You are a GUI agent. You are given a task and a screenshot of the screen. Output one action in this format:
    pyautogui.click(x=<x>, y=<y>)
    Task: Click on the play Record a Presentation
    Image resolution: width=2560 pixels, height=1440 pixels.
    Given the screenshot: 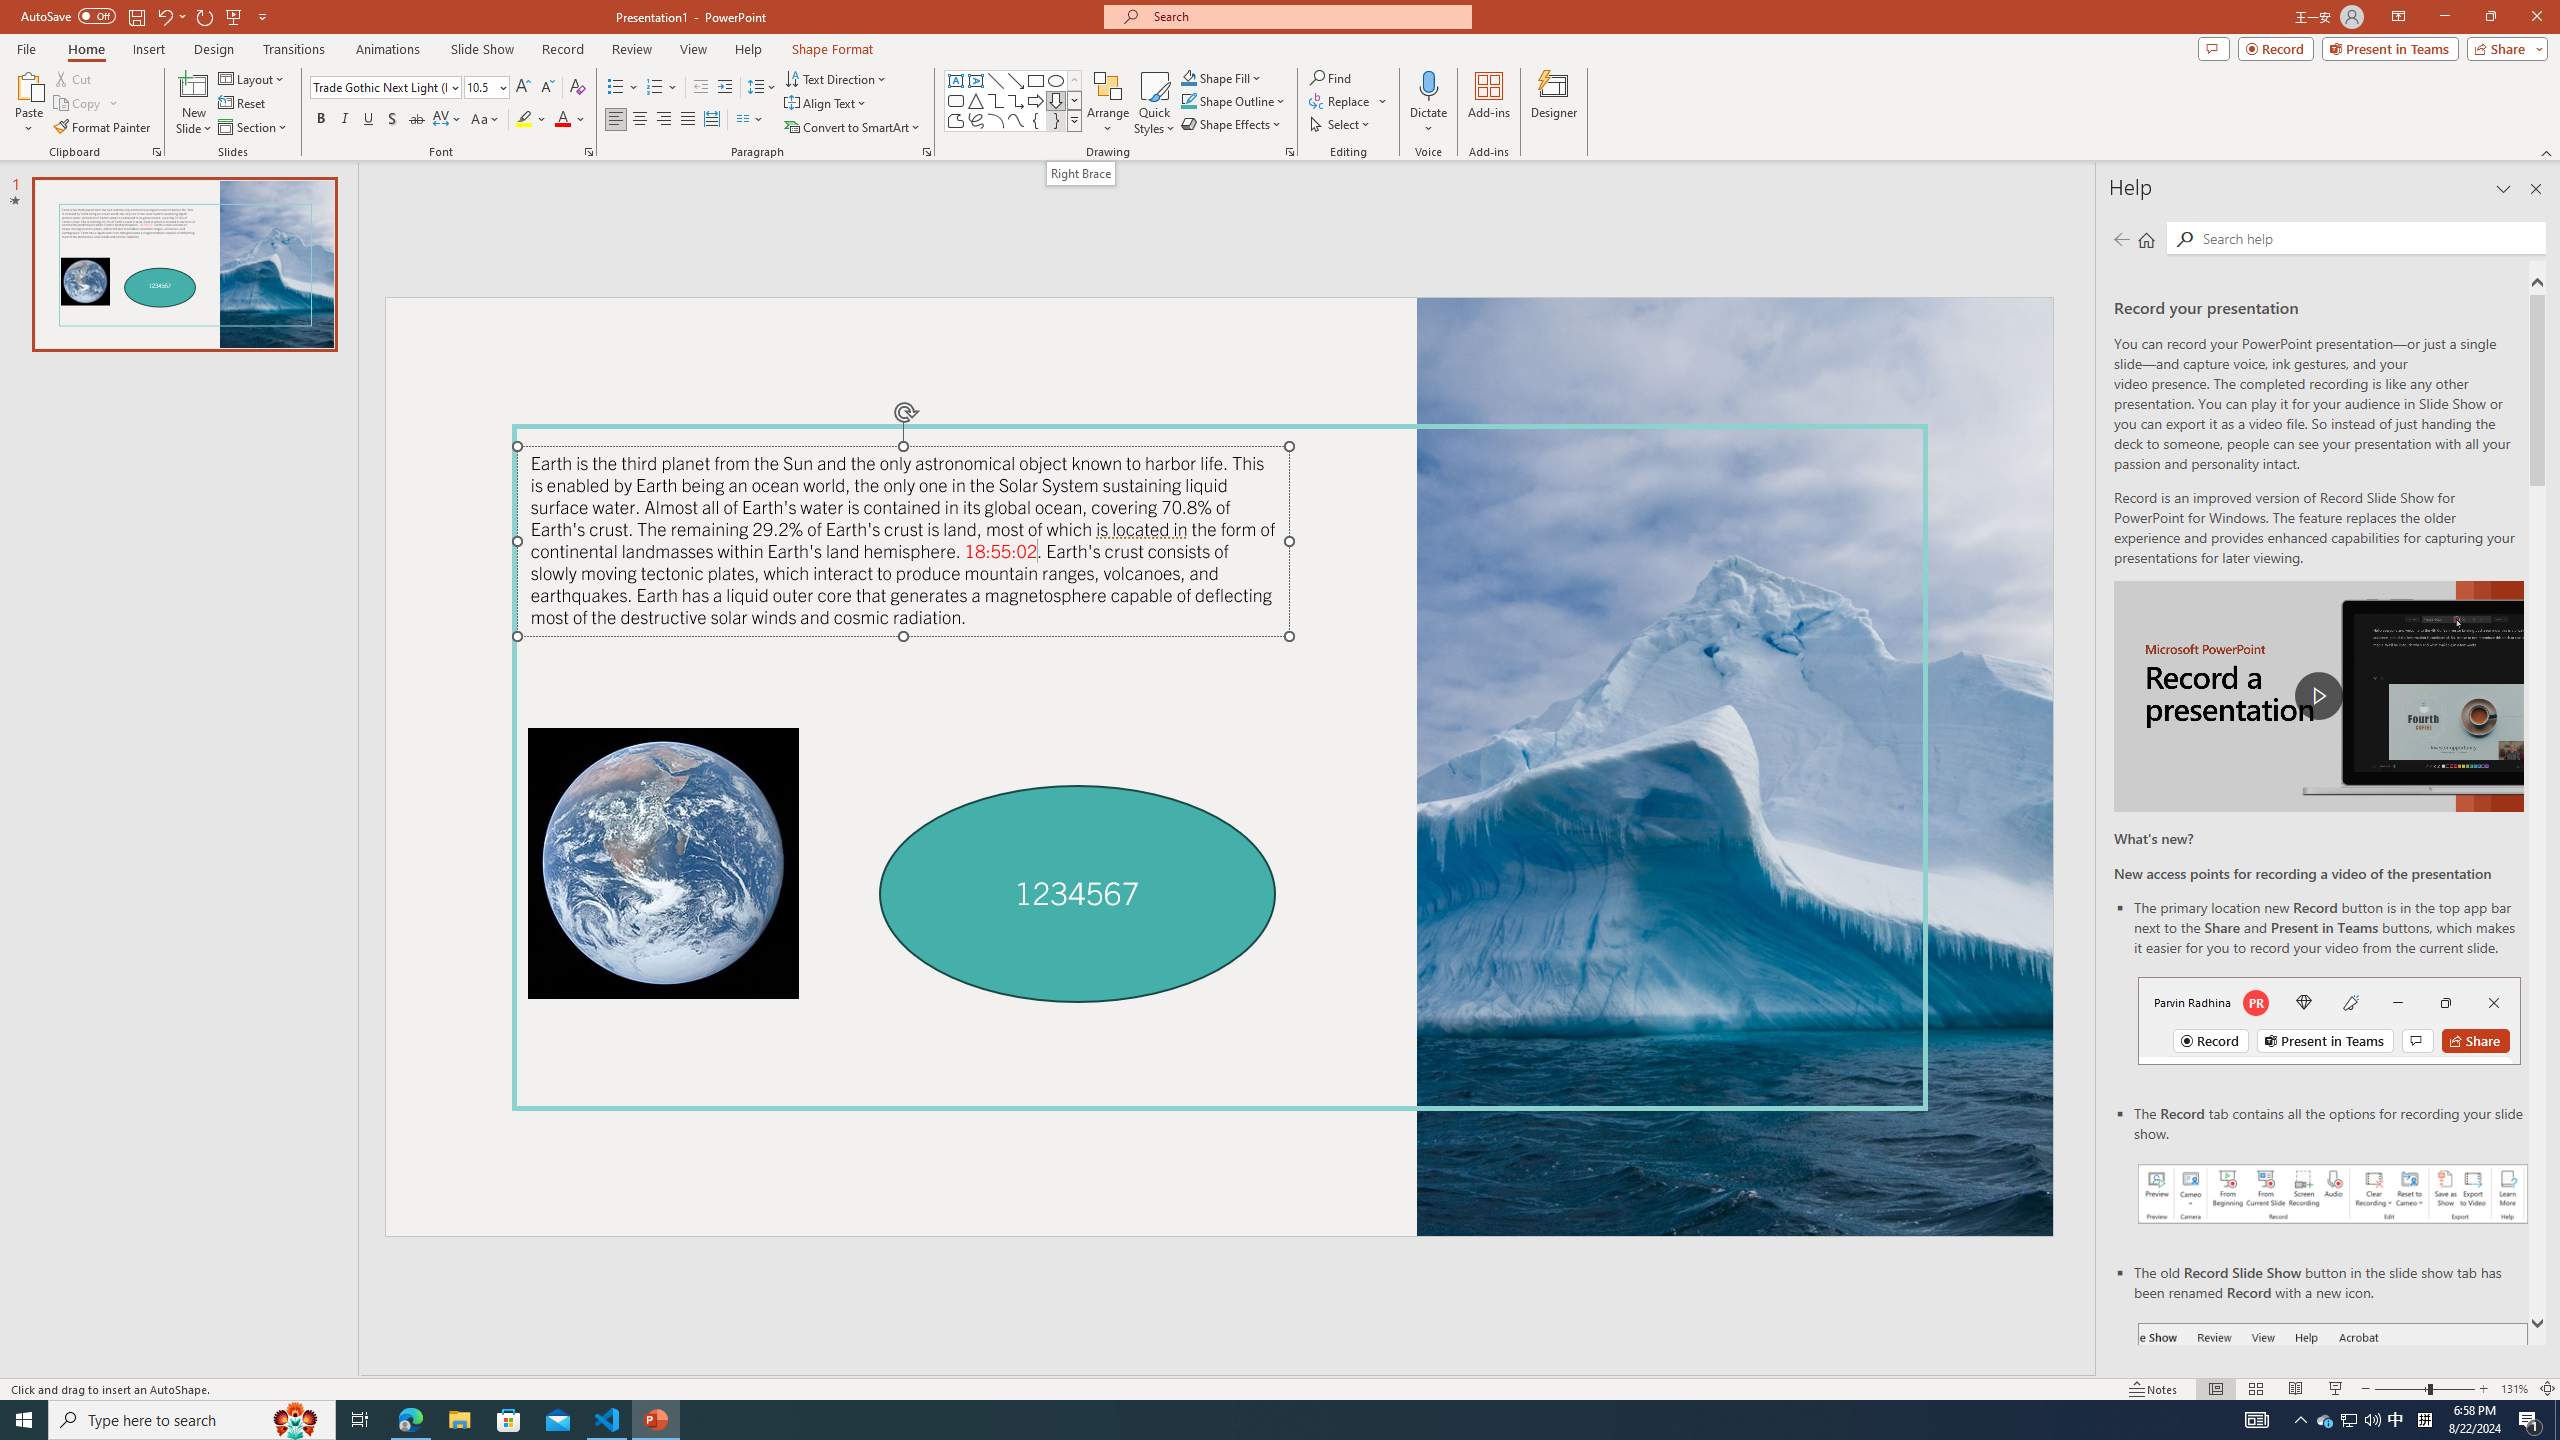 What is the action you would take?
    pyautogui.click(x=2318, y=696)
    